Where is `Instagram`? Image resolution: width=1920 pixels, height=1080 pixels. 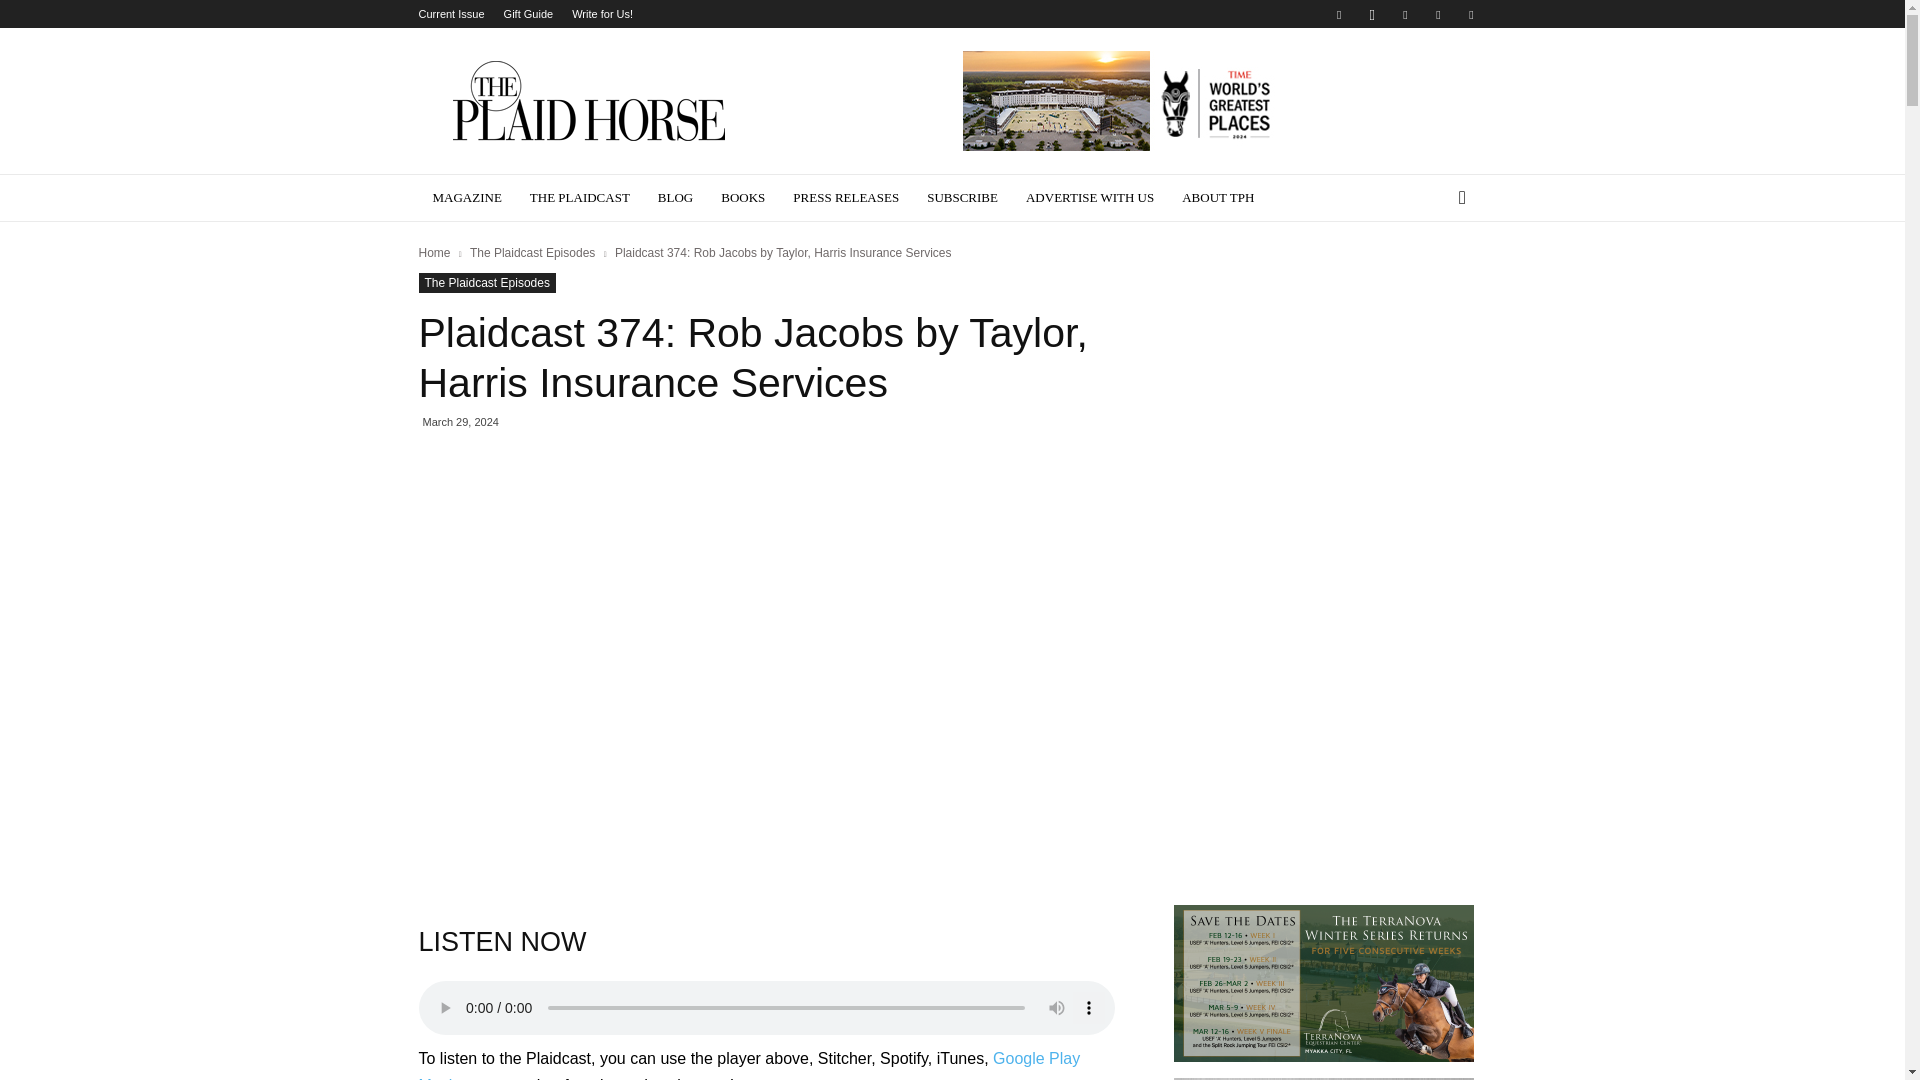 Instagram is located at coordinates (1372, 14).